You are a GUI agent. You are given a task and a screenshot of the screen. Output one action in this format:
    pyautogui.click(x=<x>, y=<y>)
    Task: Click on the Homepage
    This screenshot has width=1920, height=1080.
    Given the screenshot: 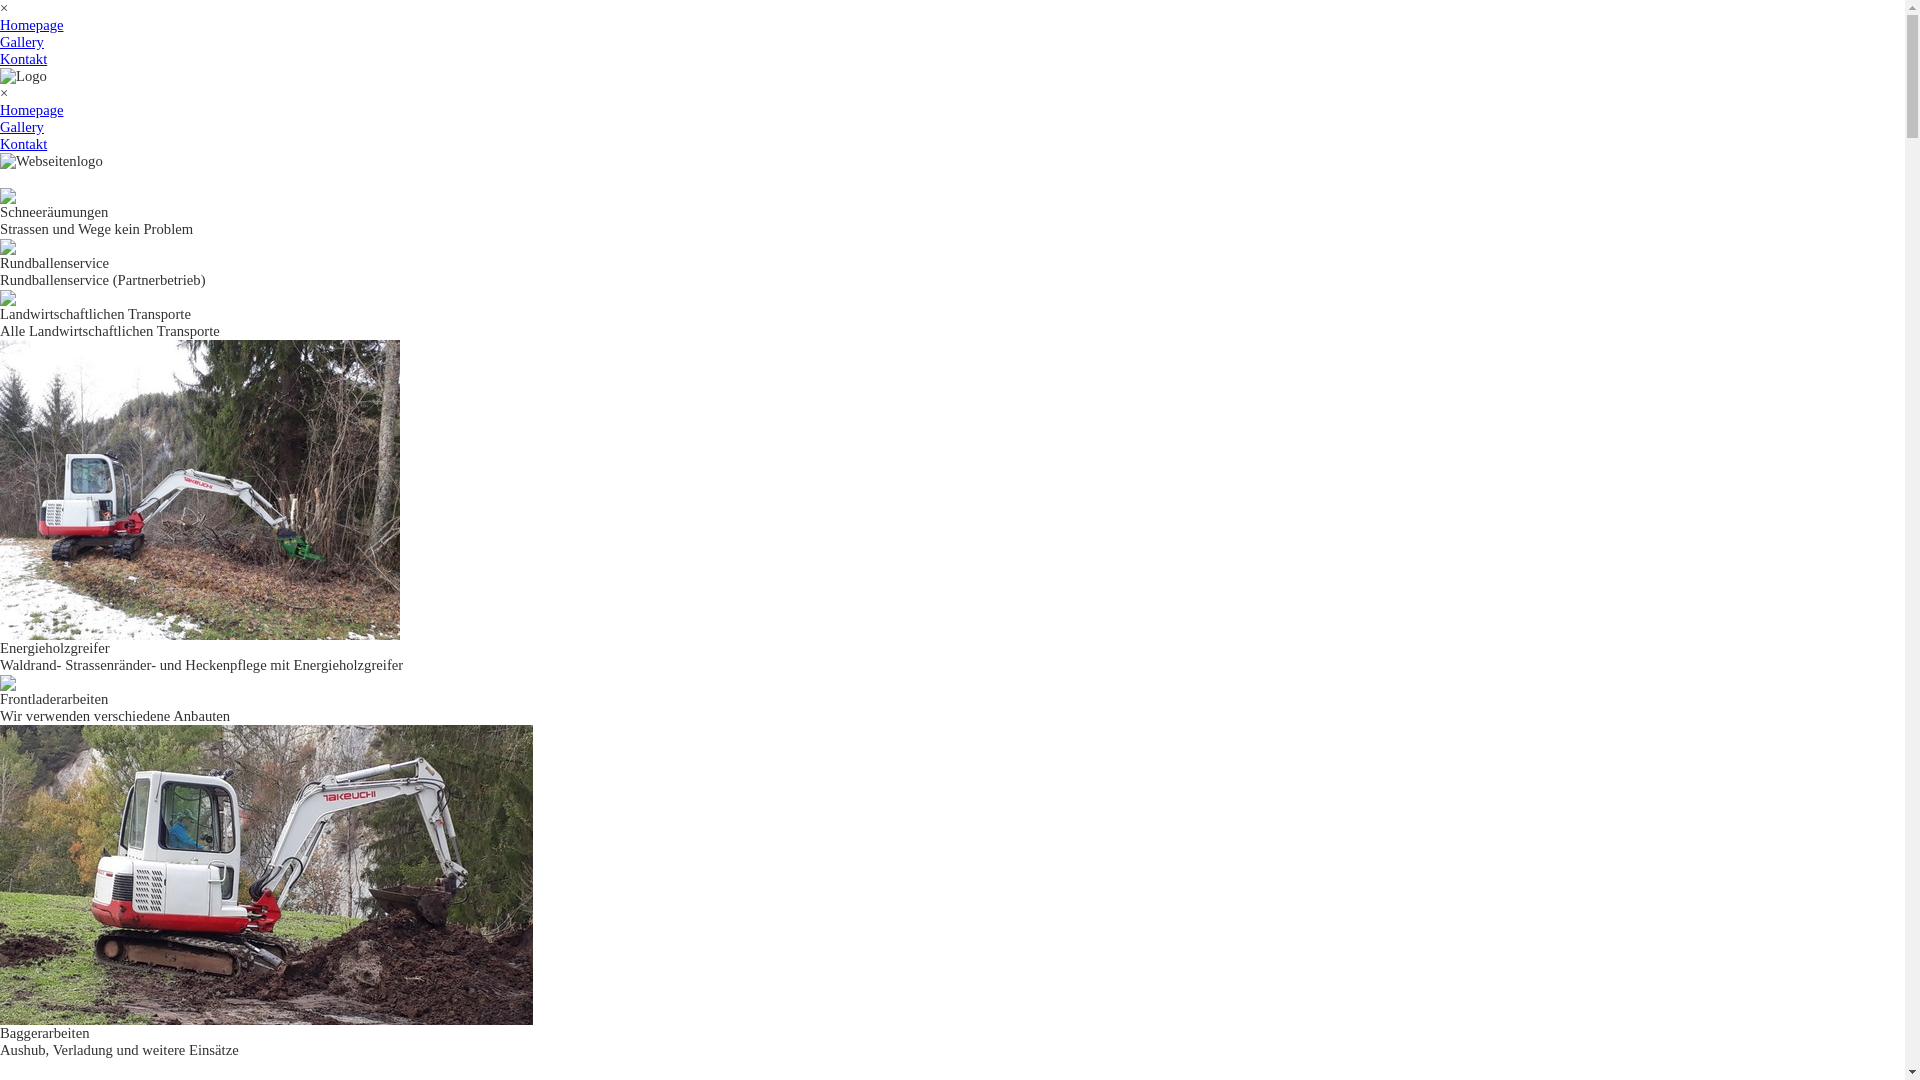 What is the action you would take?
    pyautogui.click(x=32, y=110)
    